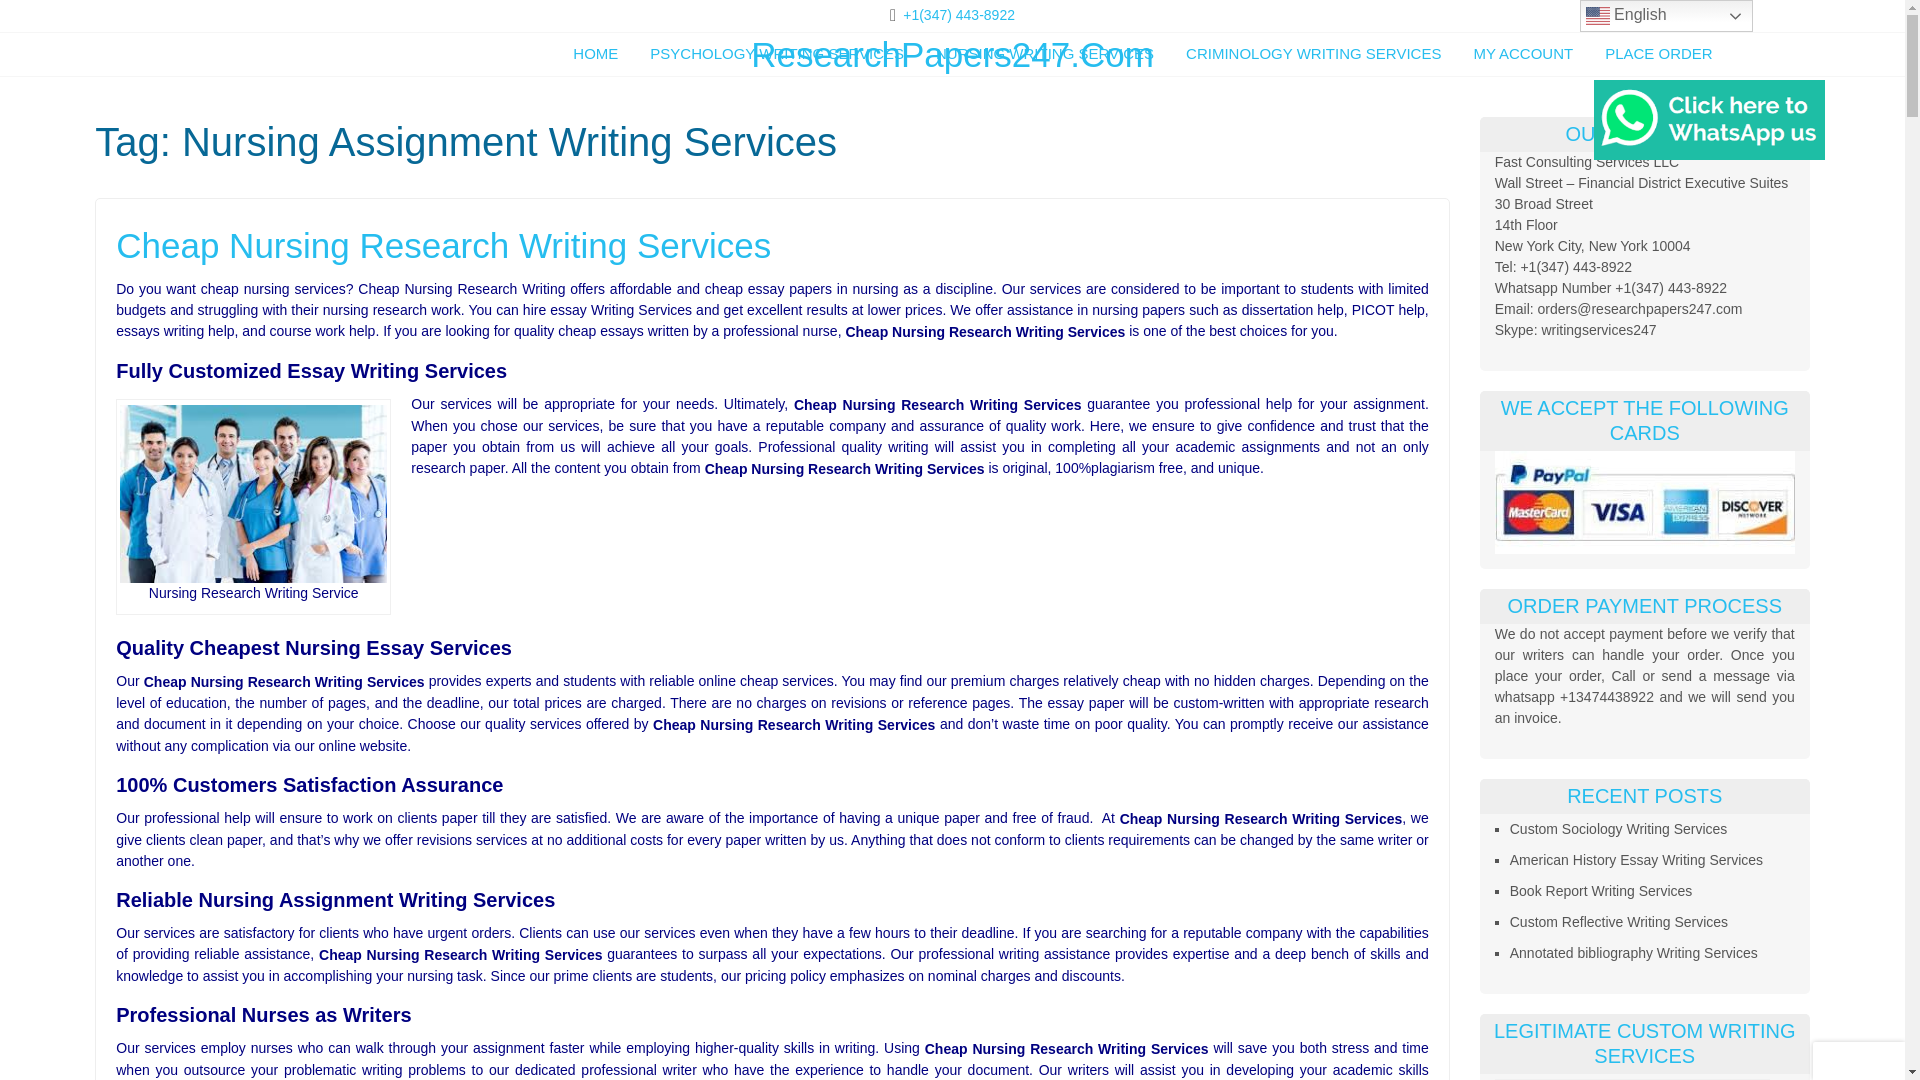  I want to click on HOME, so click(596, 54).